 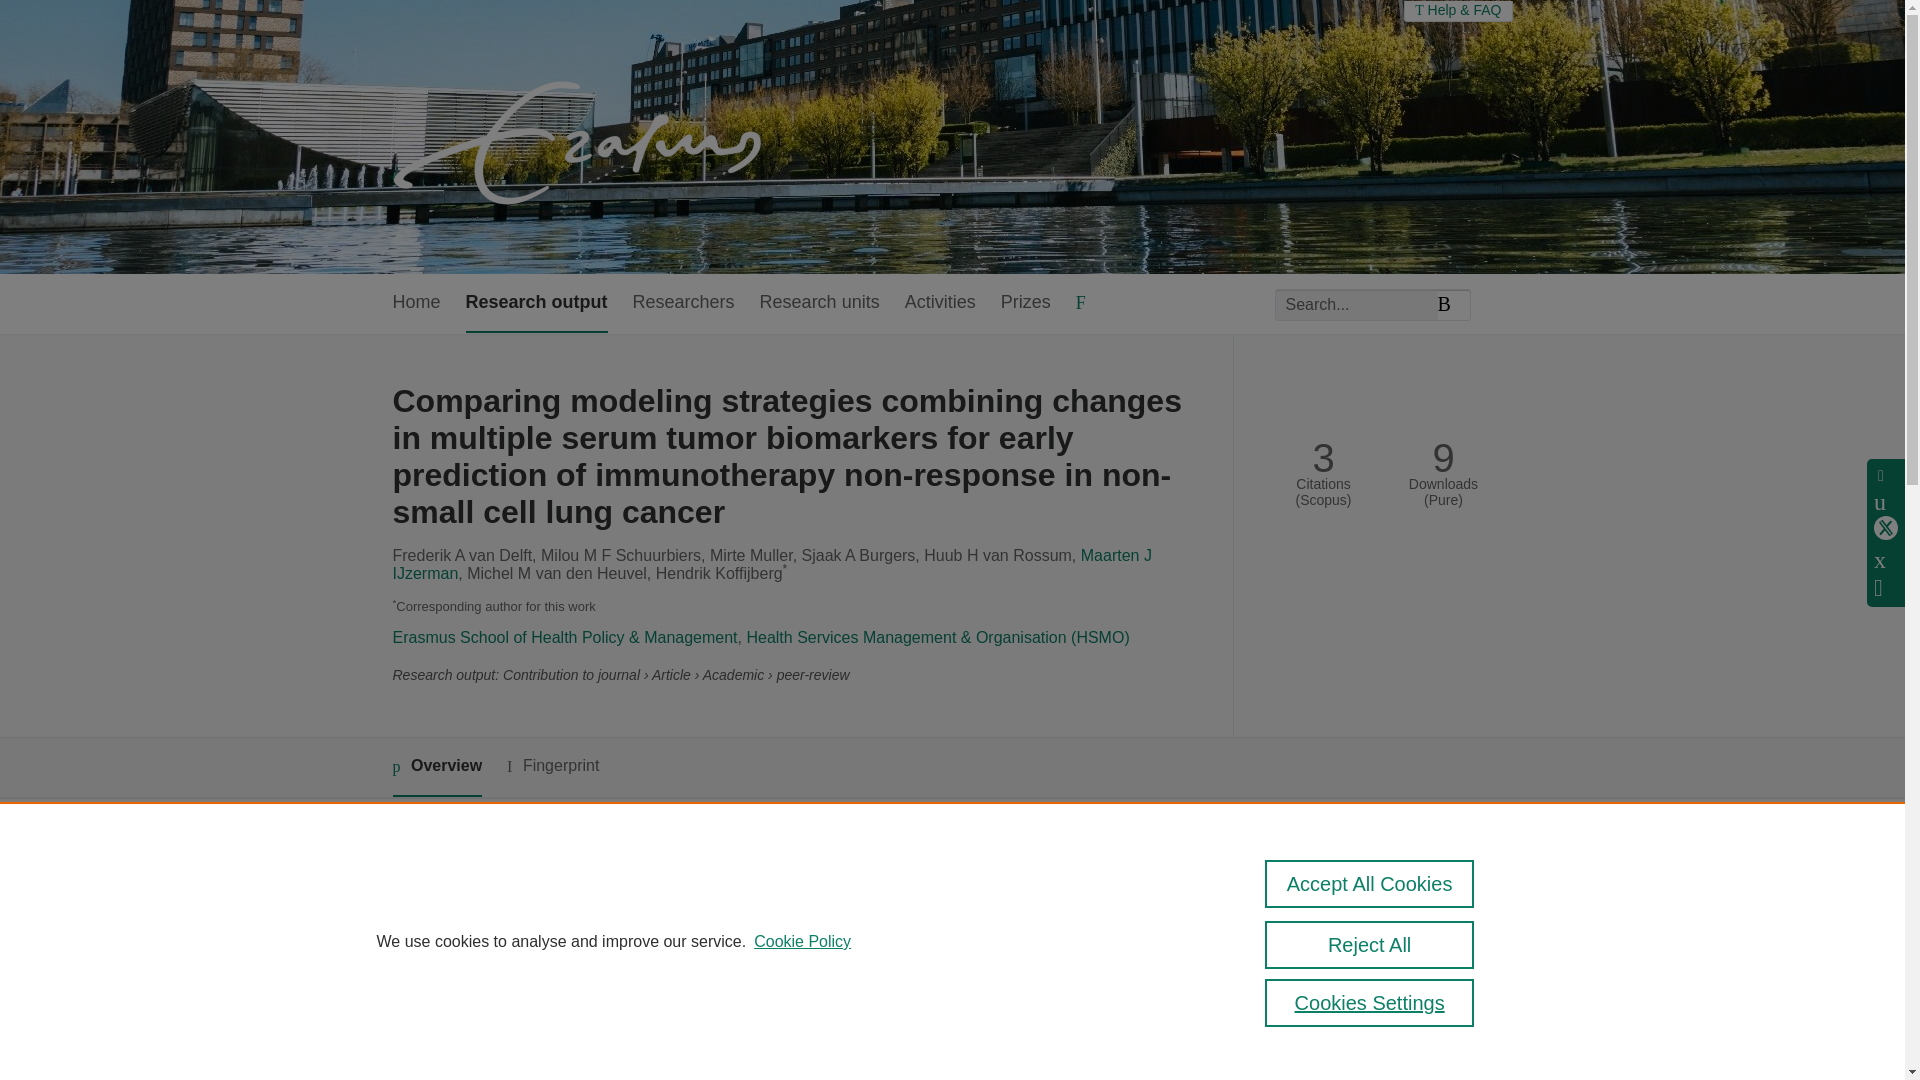 I want to click on Overview, so click(x=436, y=767).